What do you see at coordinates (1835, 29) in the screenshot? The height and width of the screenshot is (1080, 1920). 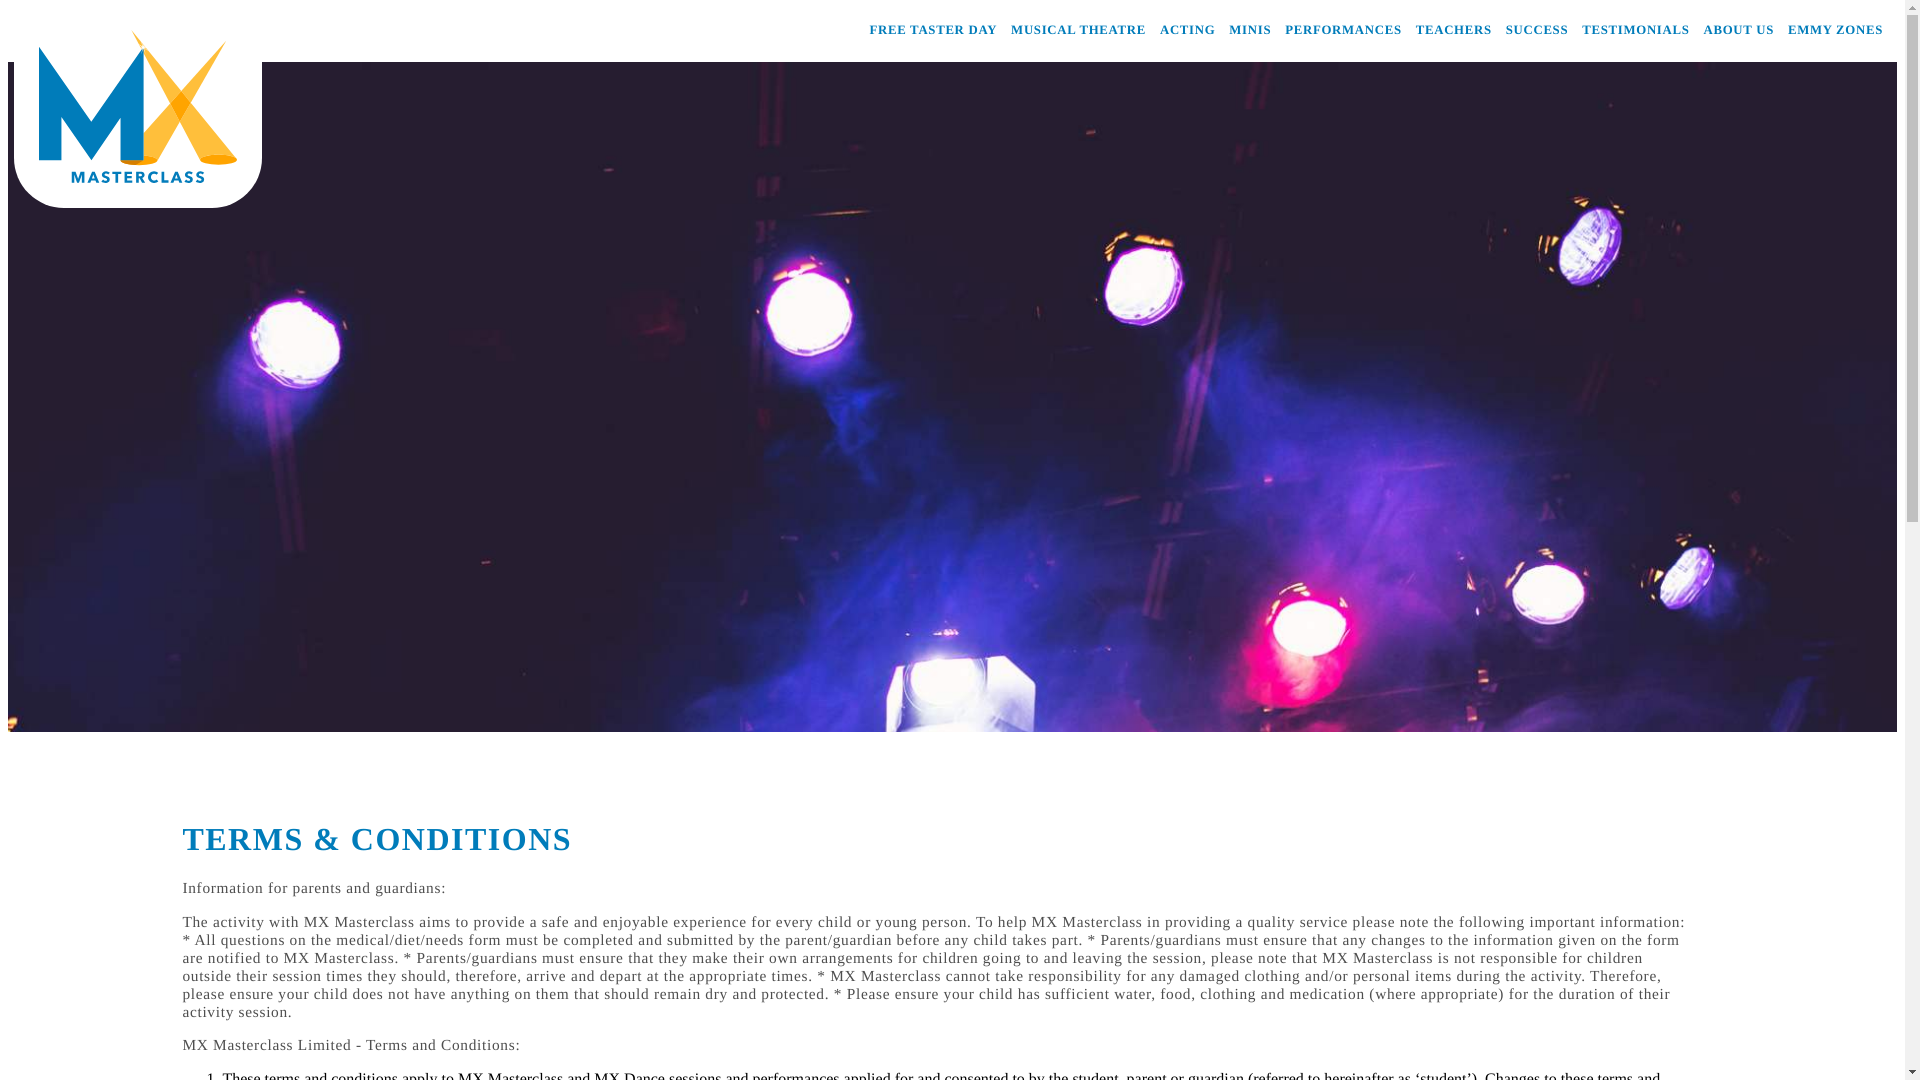 I see `EMMY ZONES` at bounding box center [1835, 29].